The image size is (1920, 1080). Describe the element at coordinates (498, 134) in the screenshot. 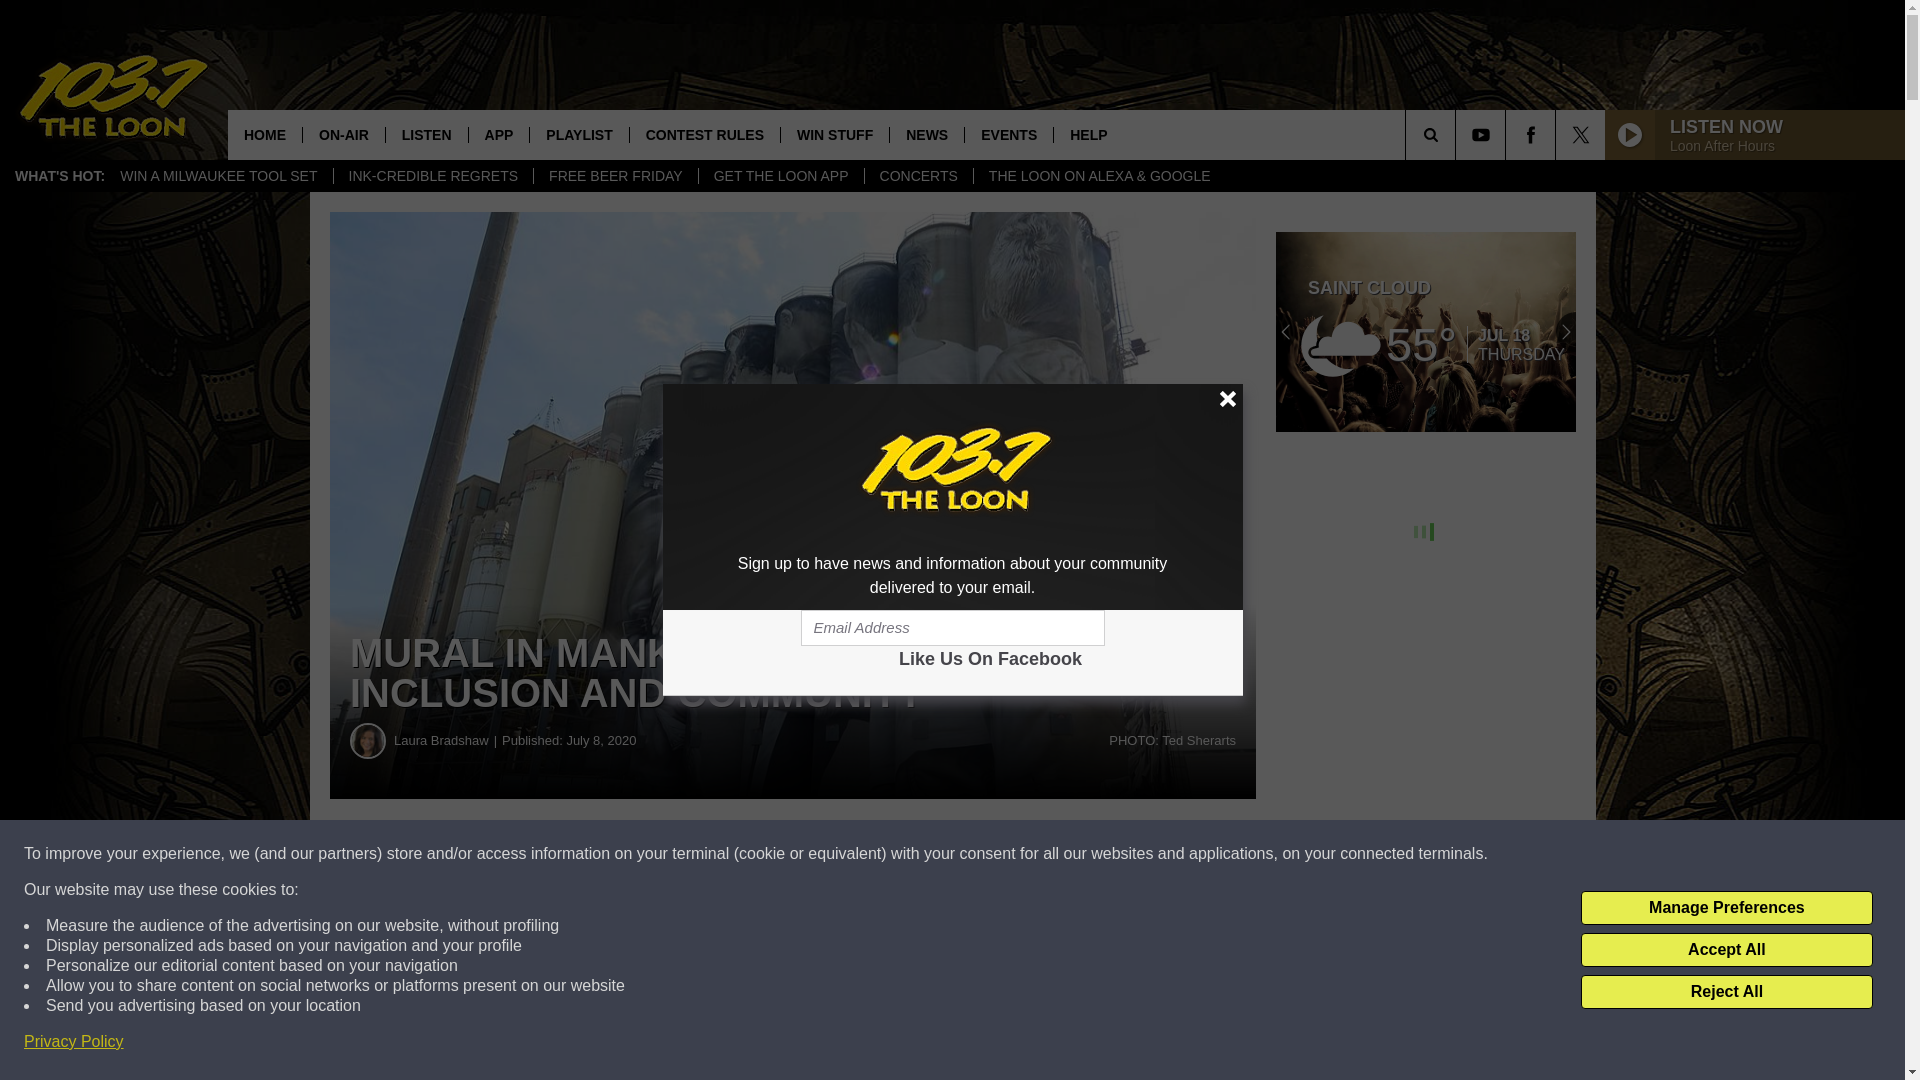

I see `APP` at that location.